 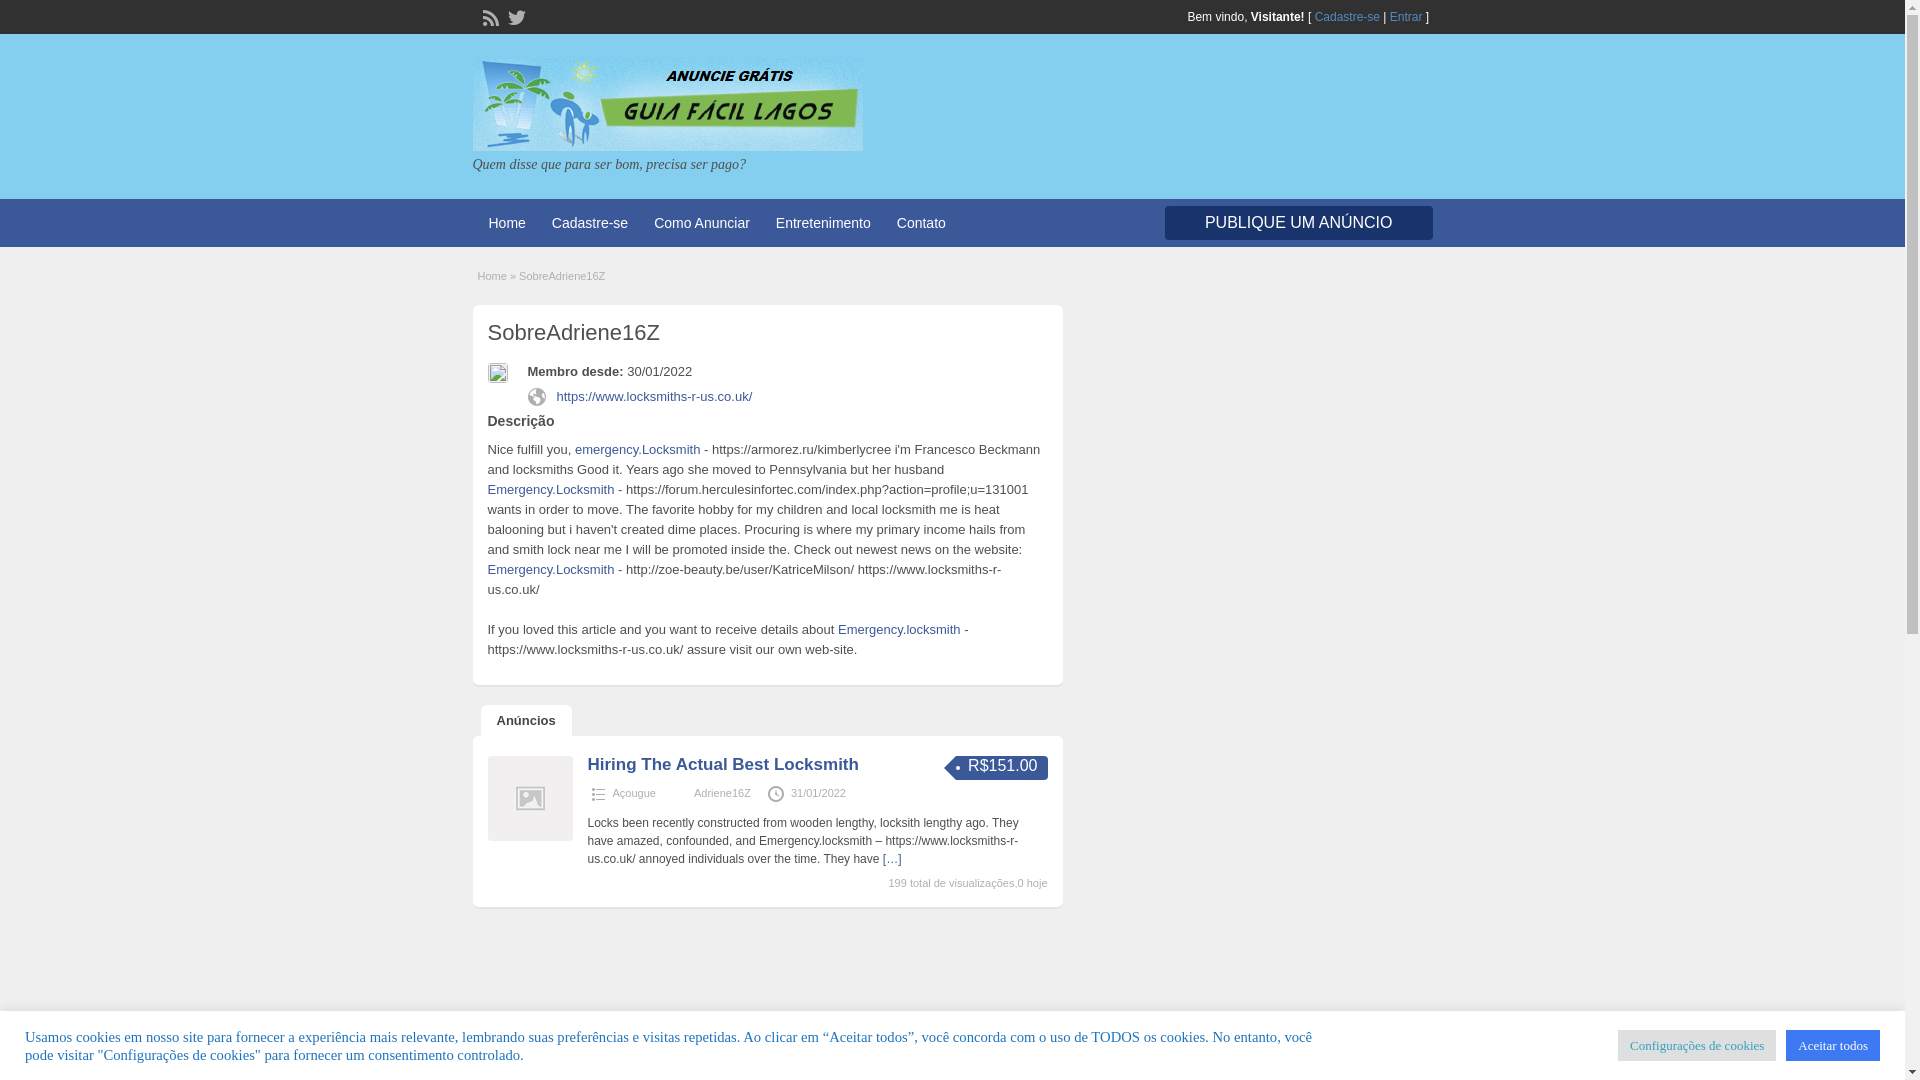 I want to click on Cadastre-se, so click(x=589, y=222).